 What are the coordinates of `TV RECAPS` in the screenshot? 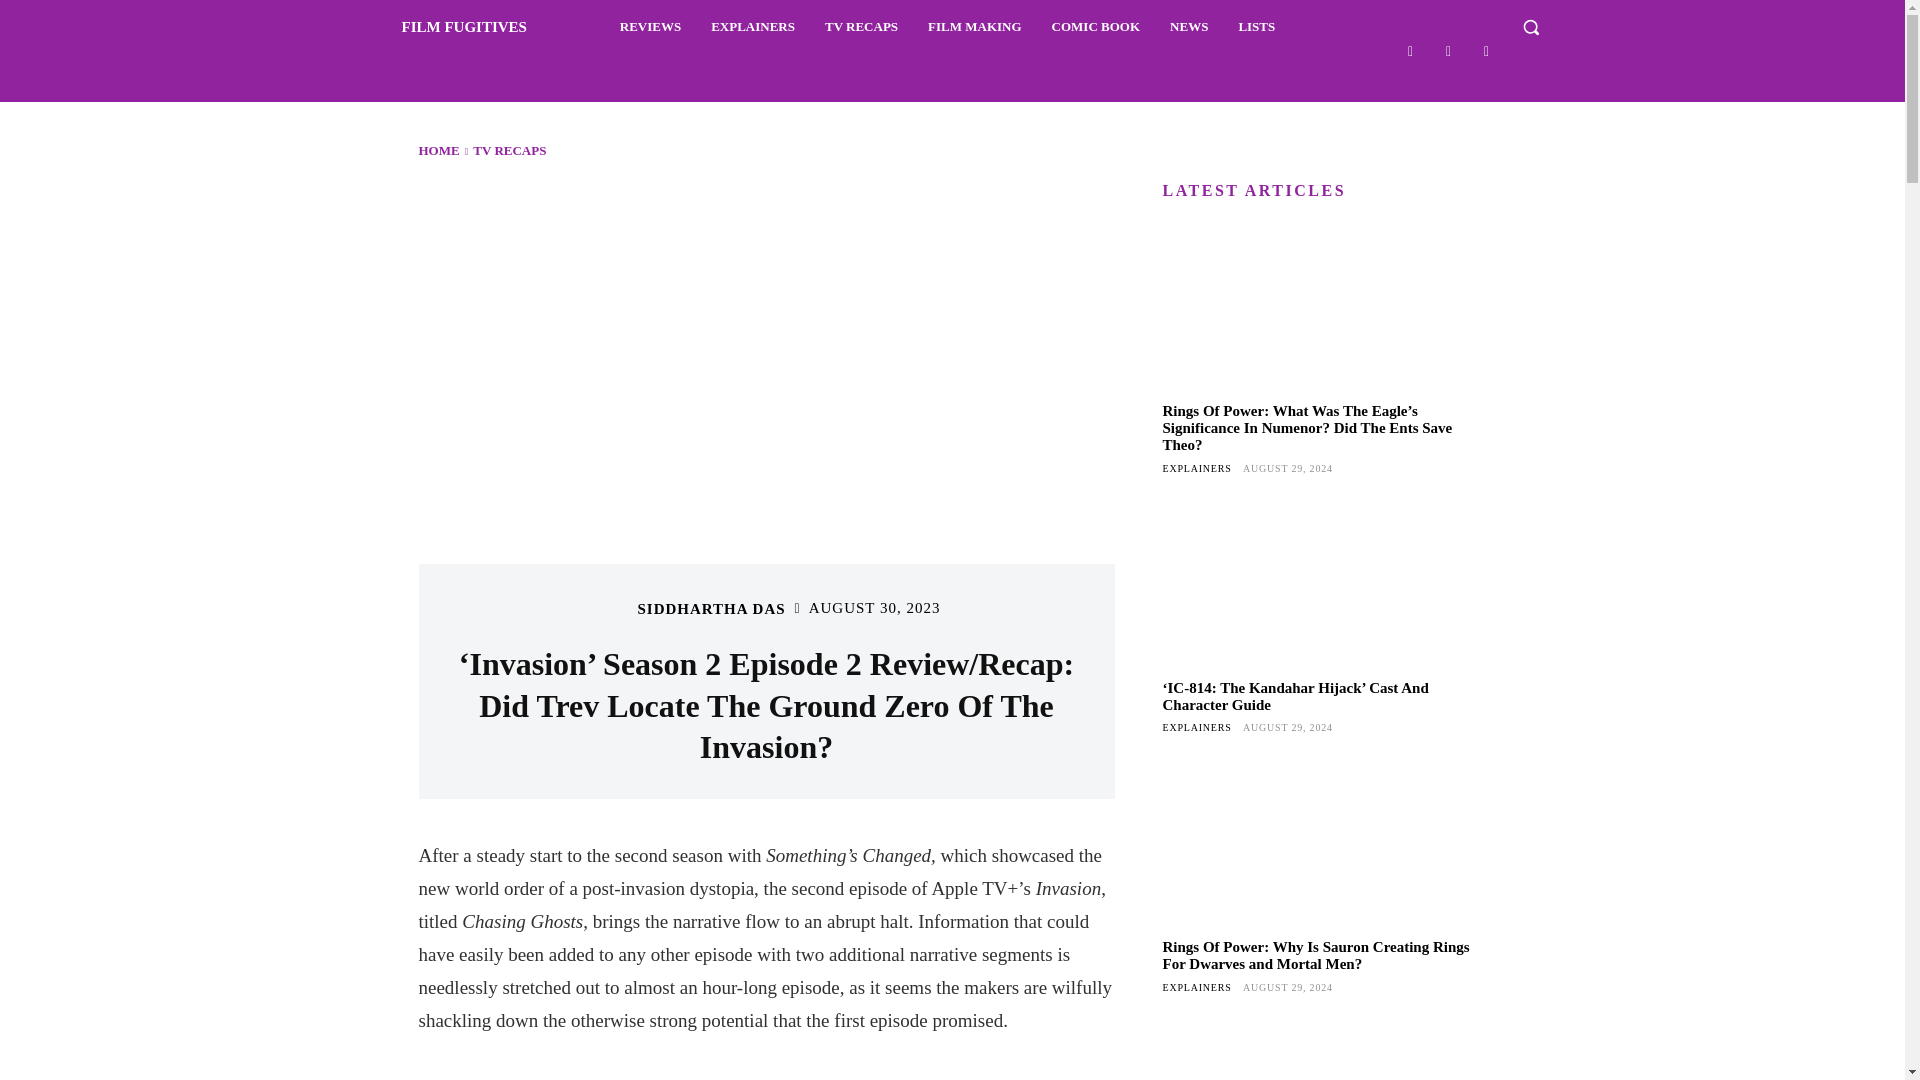 It's located at (508, 150).